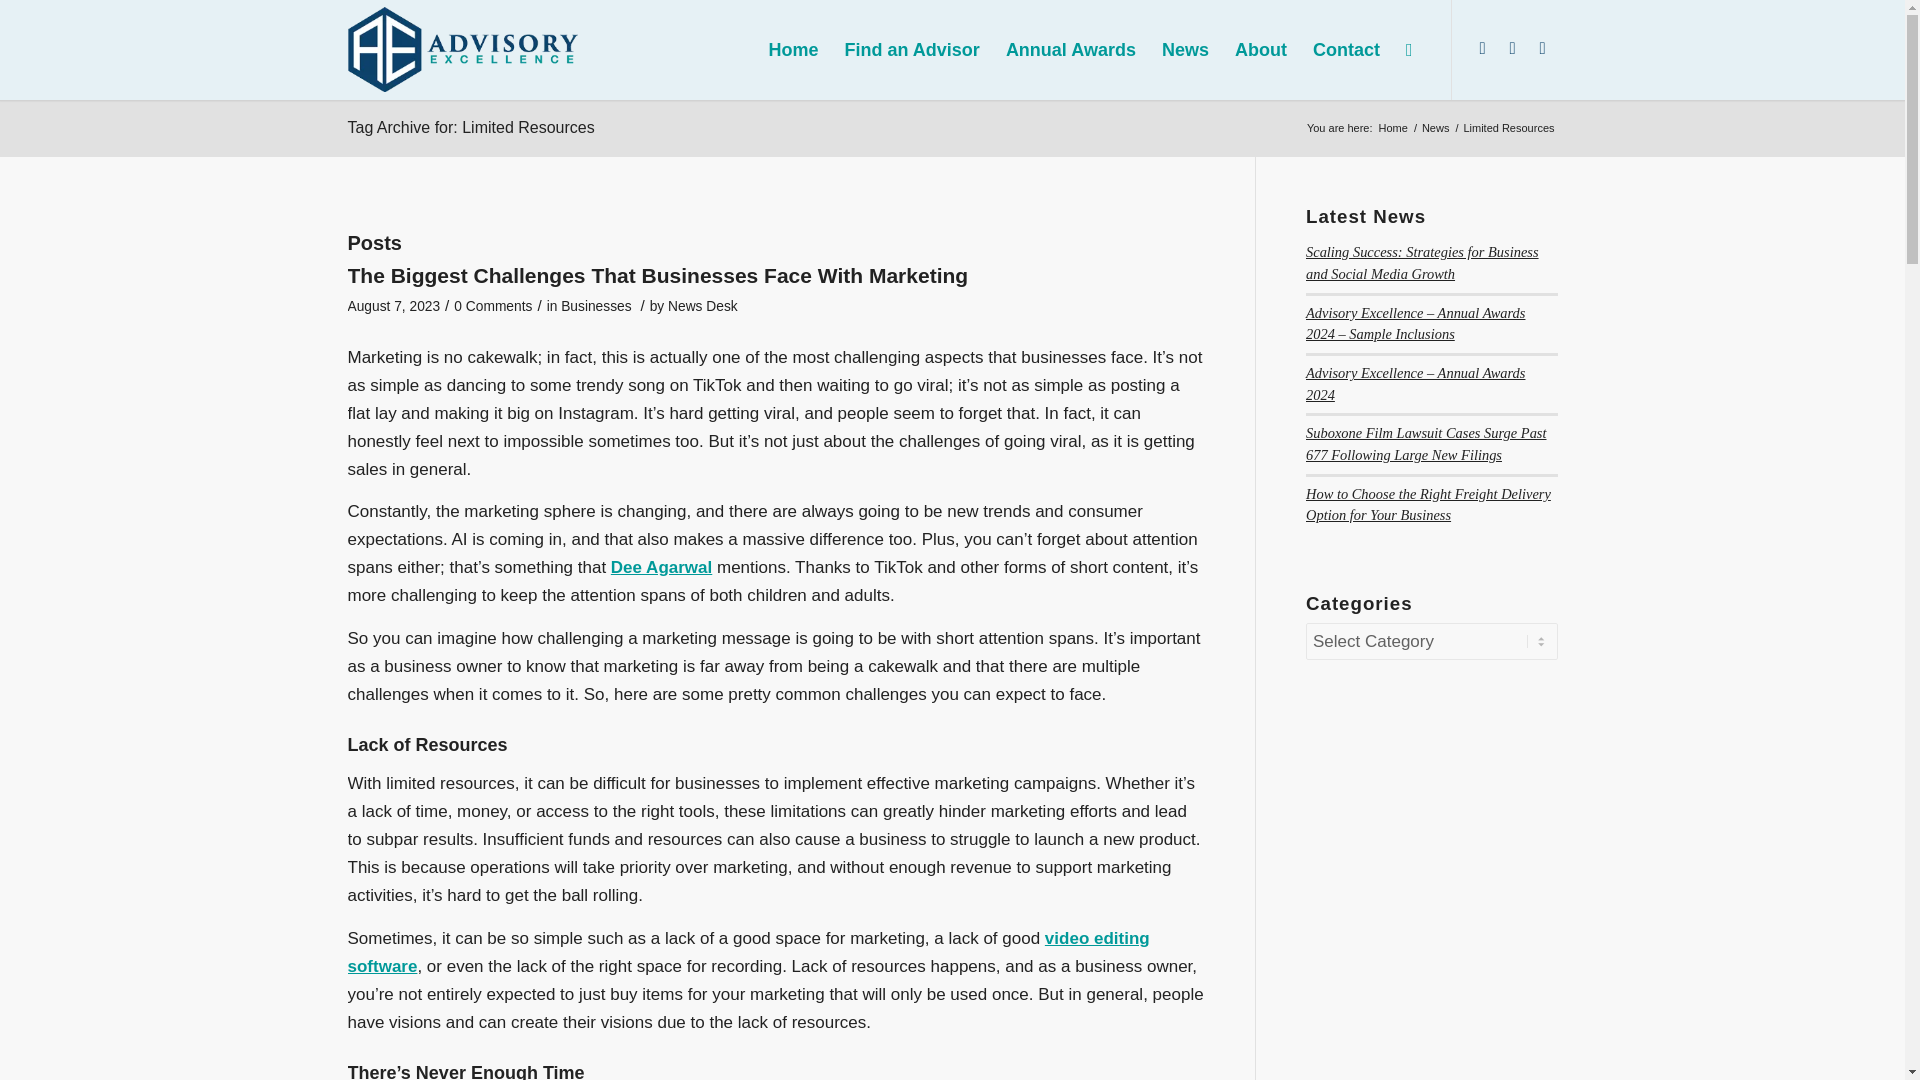  I want to click on The Biggest Challenges That Businesses Face With Marketing, so click(658, 275).